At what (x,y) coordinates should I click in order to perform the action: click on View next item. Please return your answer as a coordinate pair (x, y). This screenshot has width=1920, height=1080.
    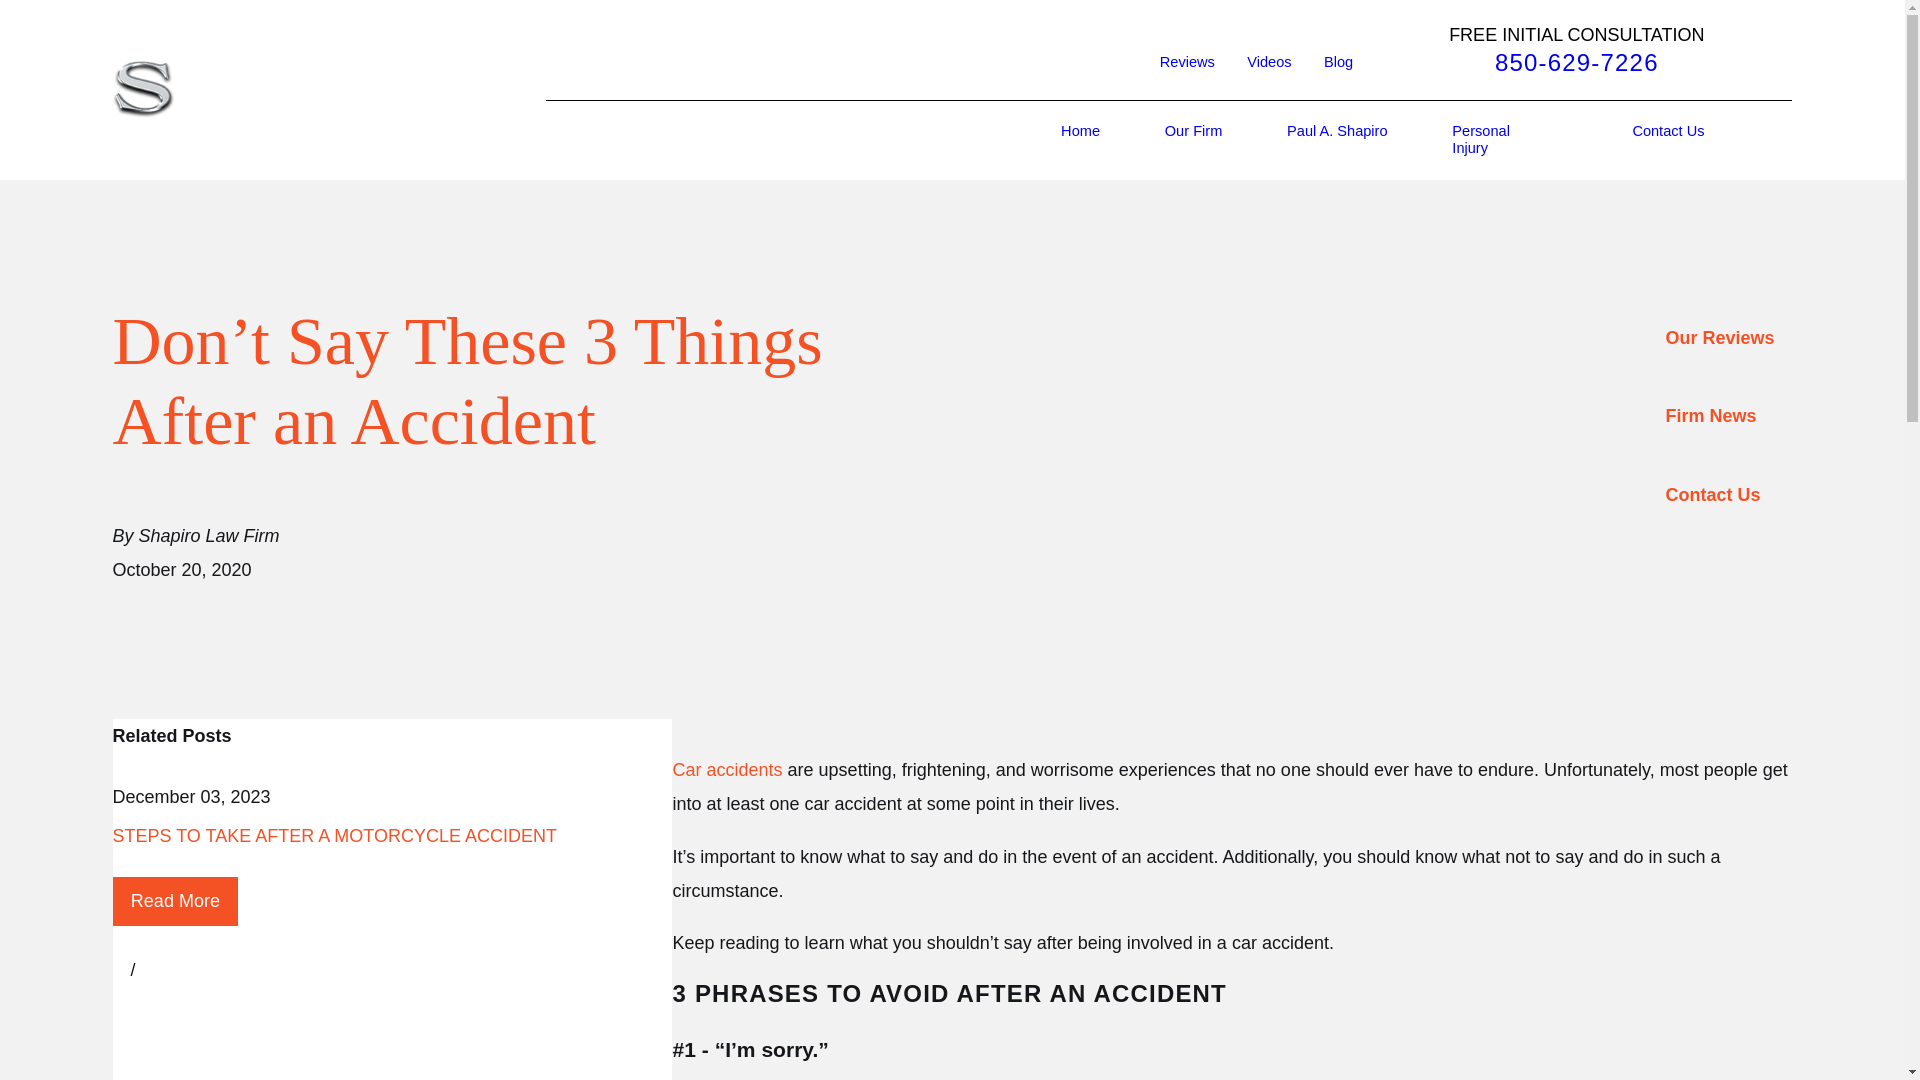
    Looking at the image, I should click on (144, 970).